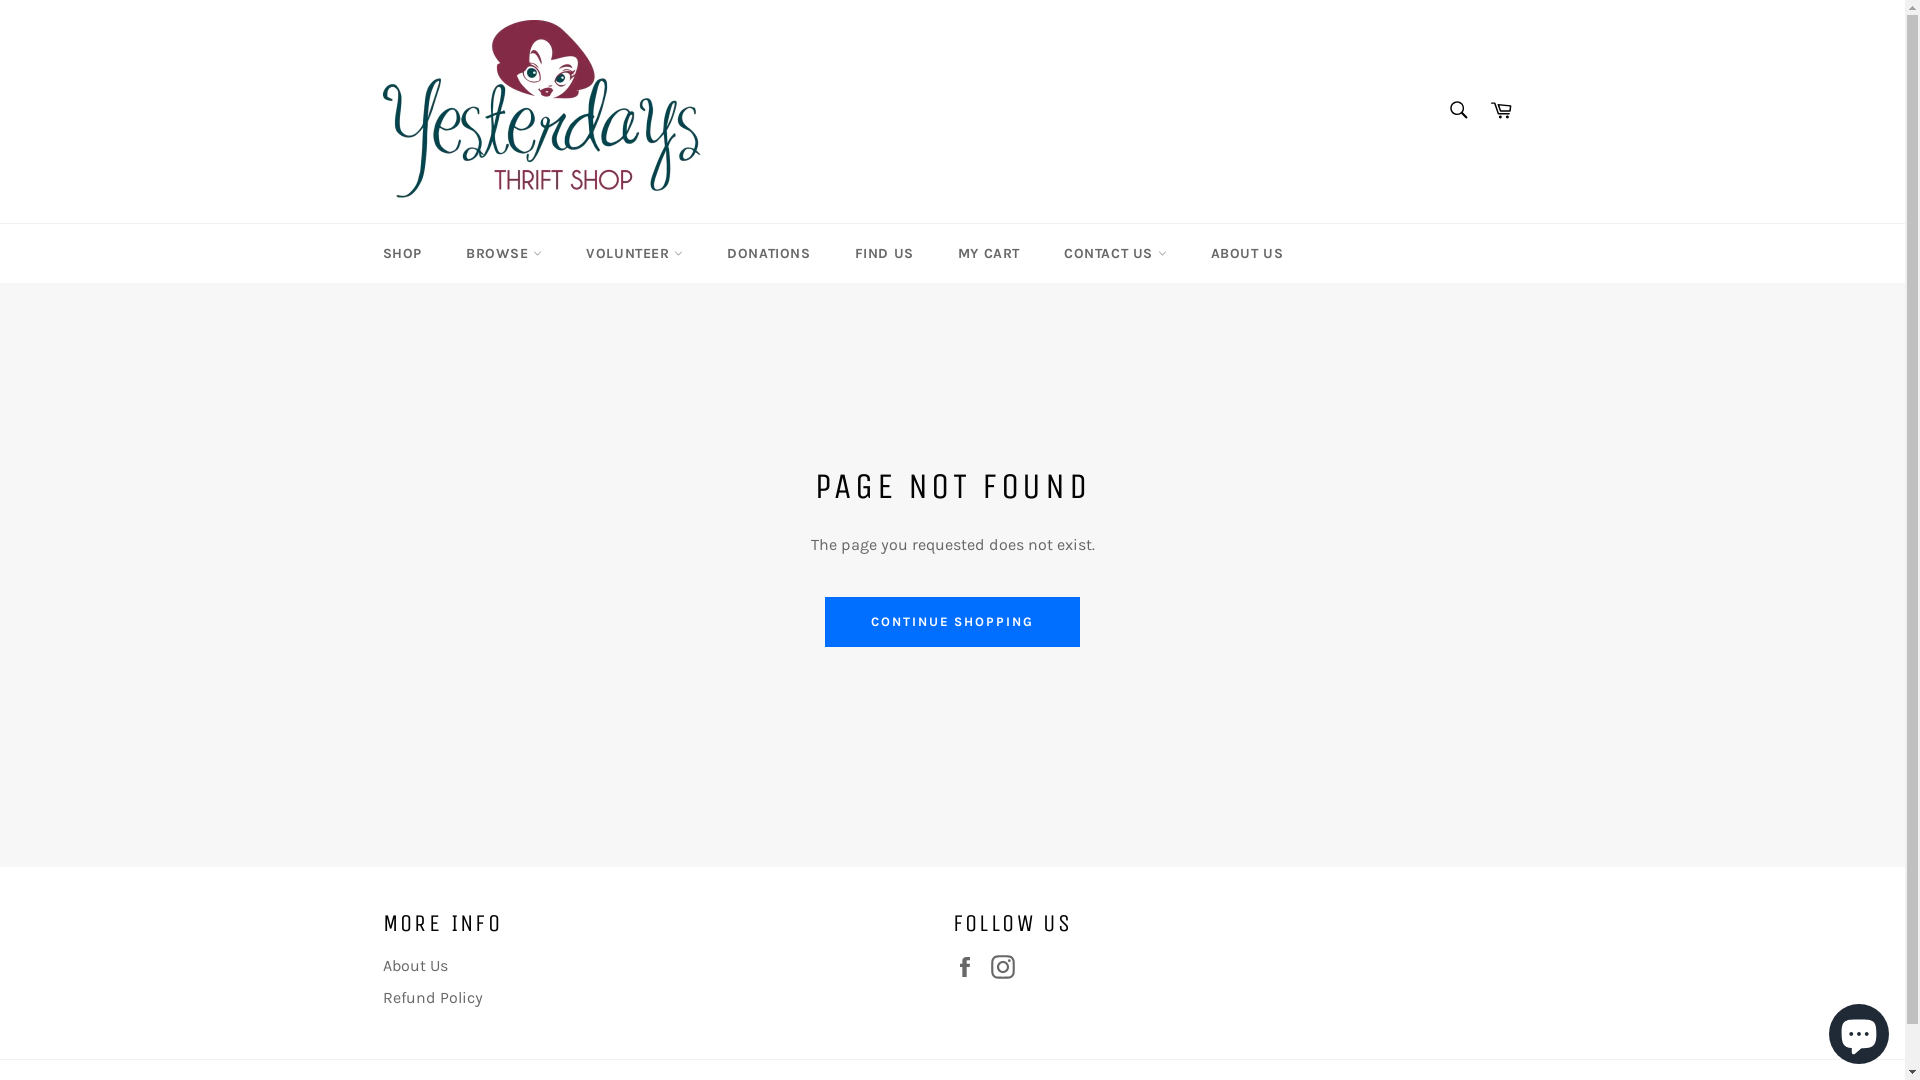 This screenshot has height=1080, width=1920. I want to click on FIND US, so click(884, 254).